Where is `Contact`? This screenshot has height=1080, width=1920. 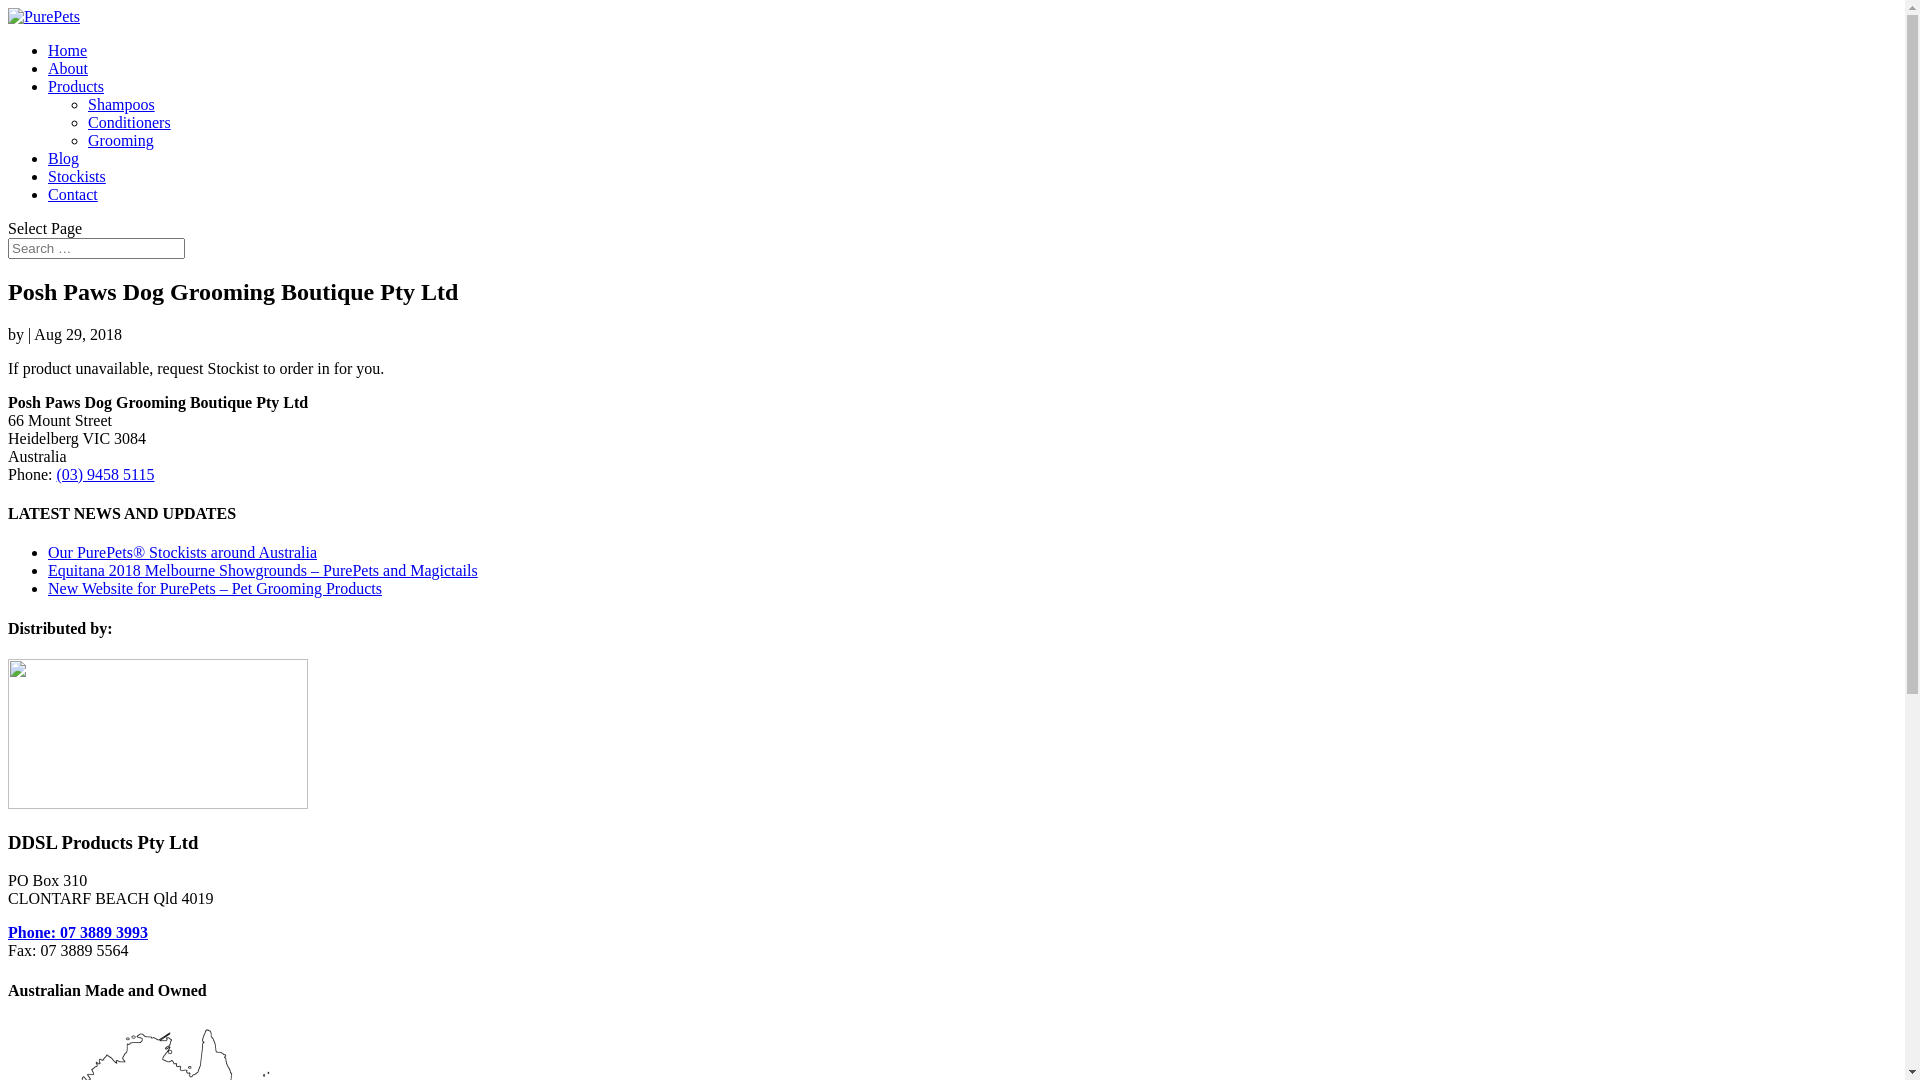
Contact is located at coordinates (73, 194).